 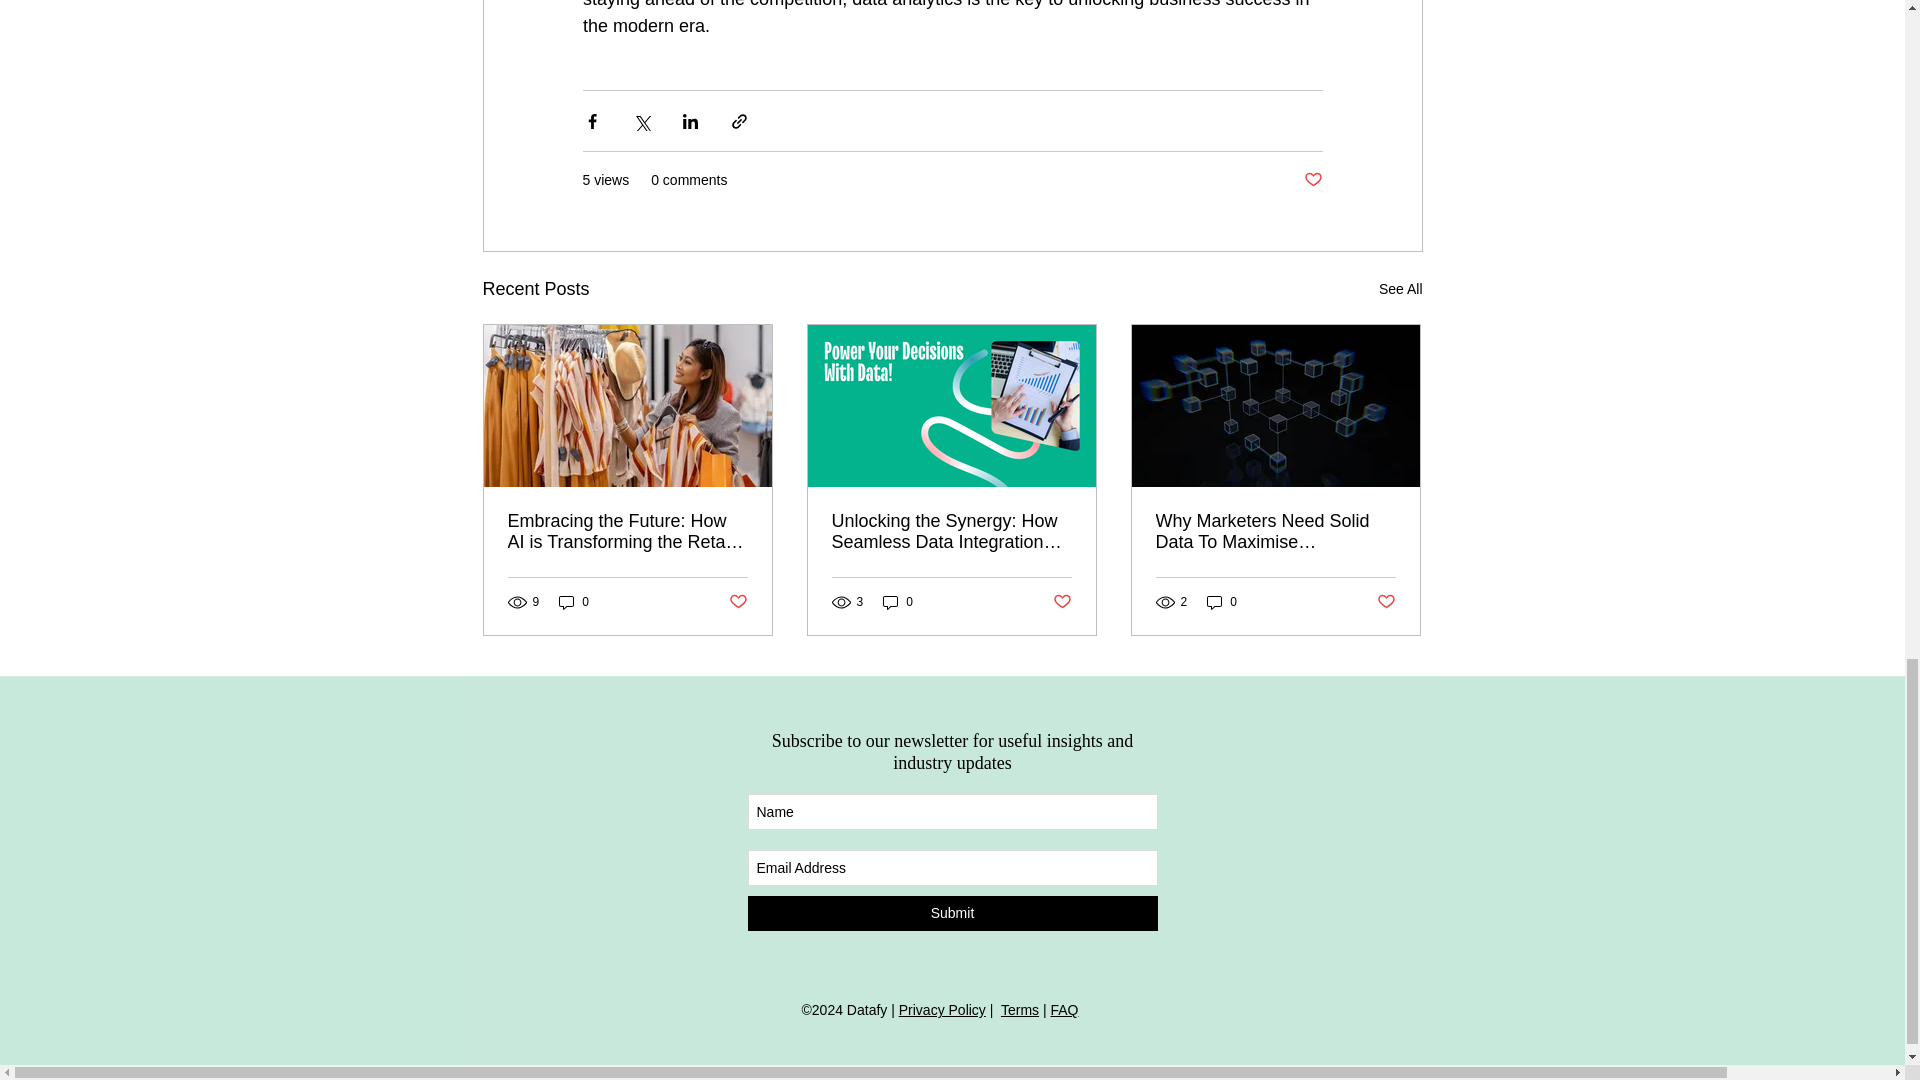 What do you see at coordinates (1019, 1010) in the screenshot?
I see `Terms` at bounding box center [1019, 1010].